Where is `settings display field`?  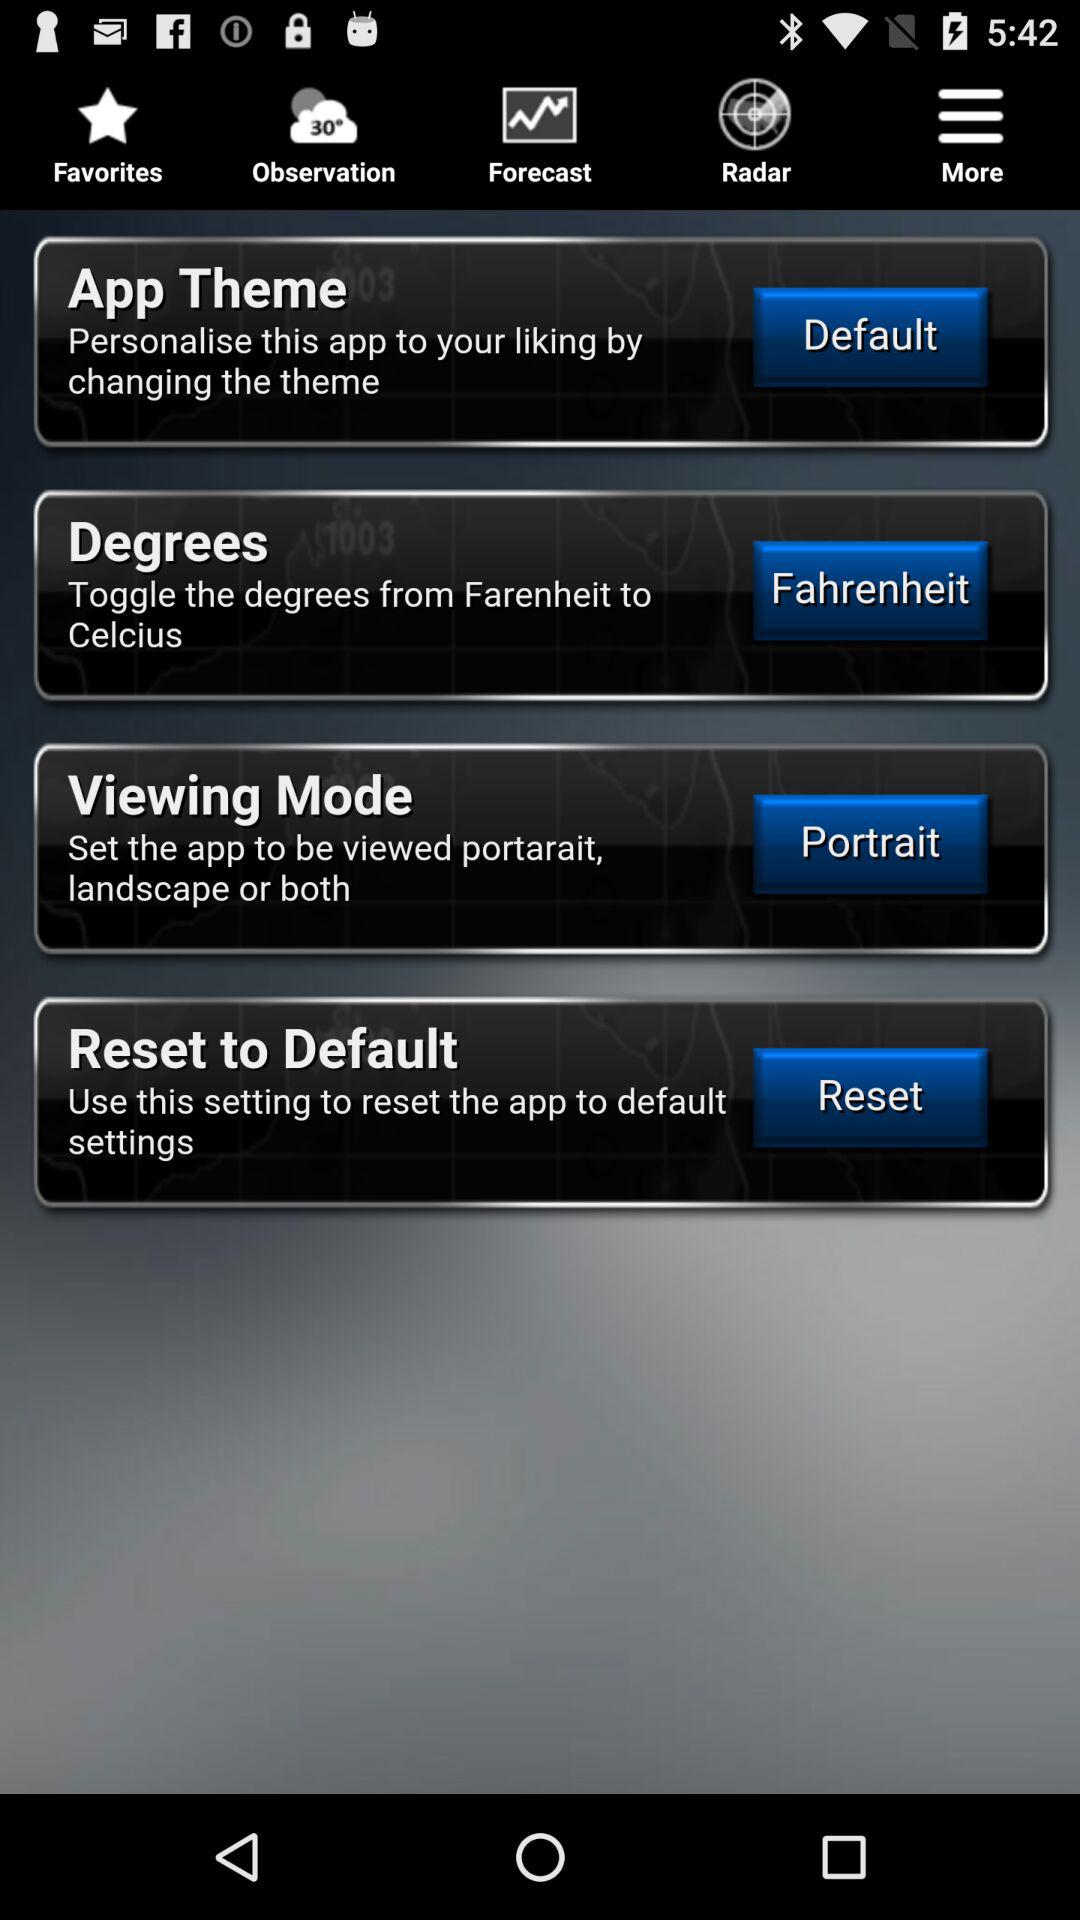 settings display field is located at coordinates (540, 994).